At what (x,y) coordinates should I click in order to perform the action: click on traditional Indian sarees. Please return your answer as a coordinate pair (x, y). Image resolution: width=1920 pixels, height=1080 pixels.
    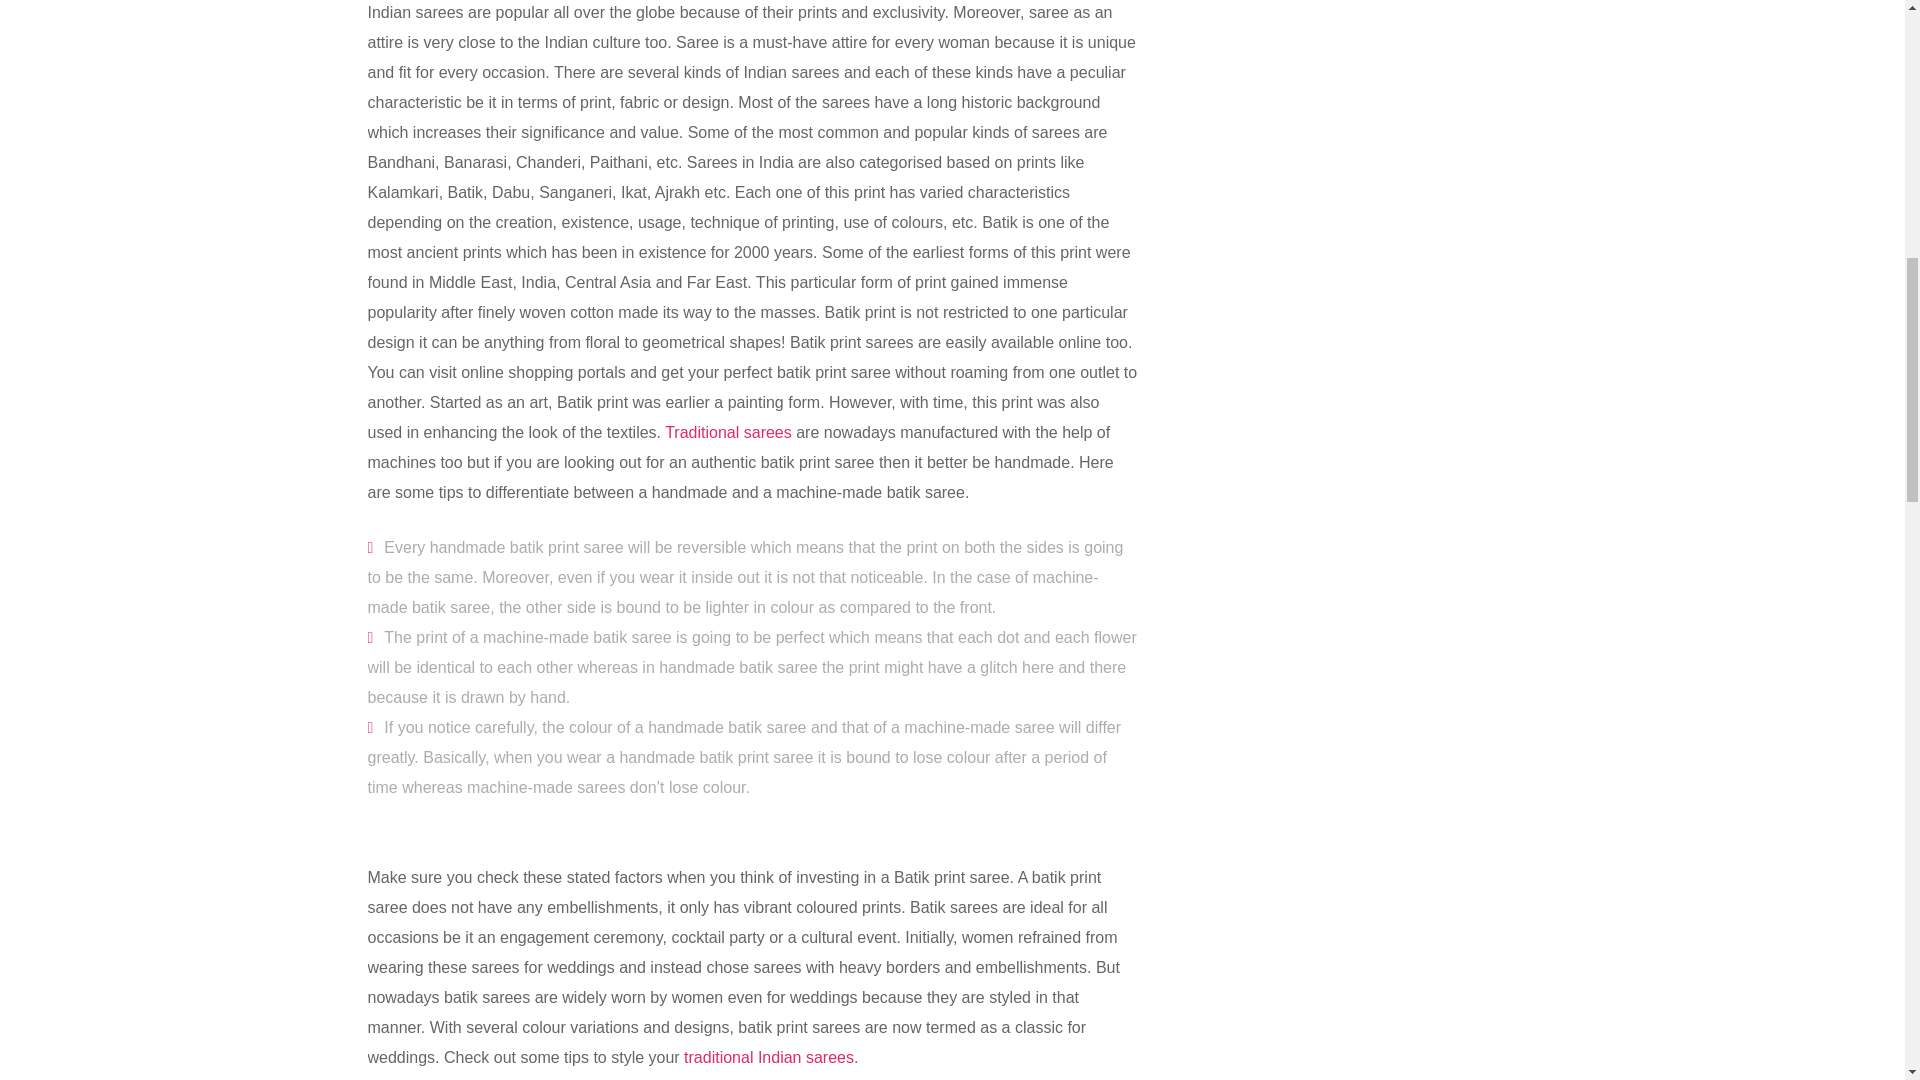
    Looking at the image, I should click on (768, 1056).